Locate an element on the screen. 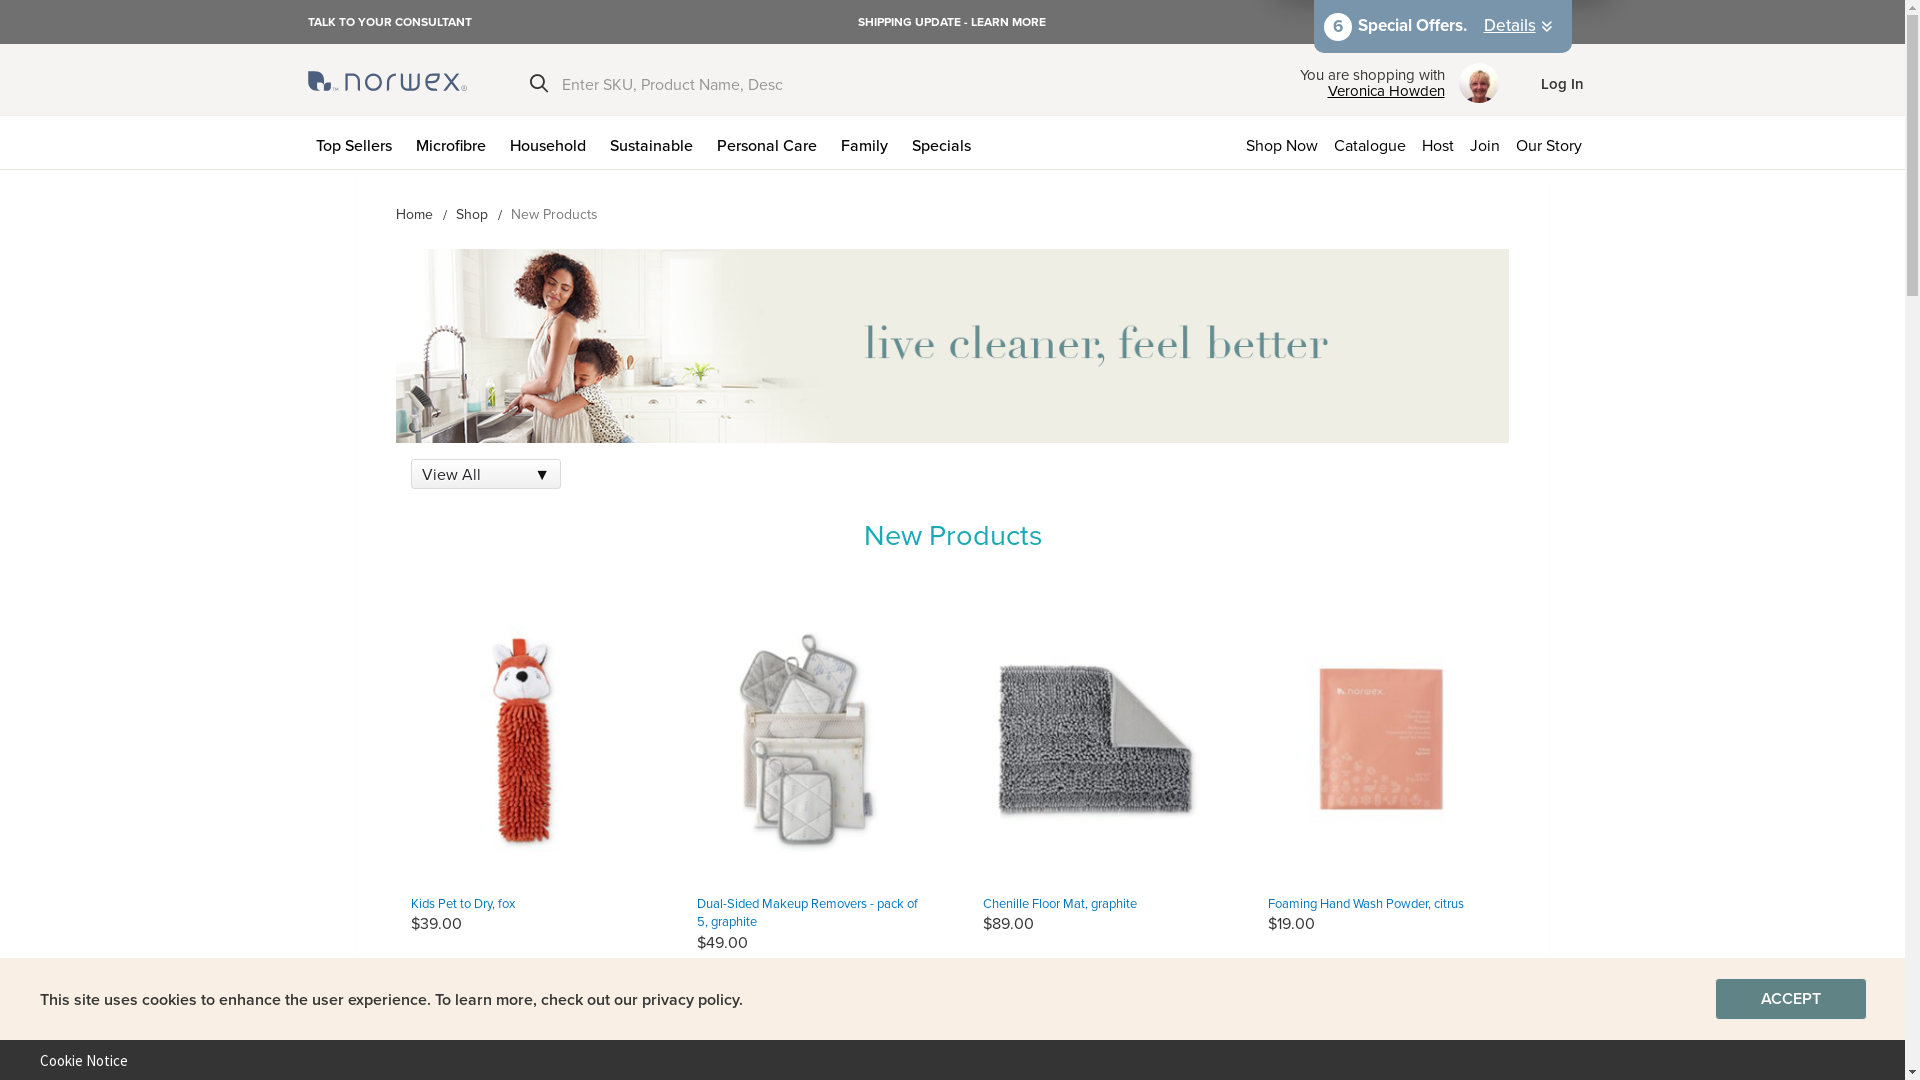  Cookie Notice is located at coordinates (76, 1060).